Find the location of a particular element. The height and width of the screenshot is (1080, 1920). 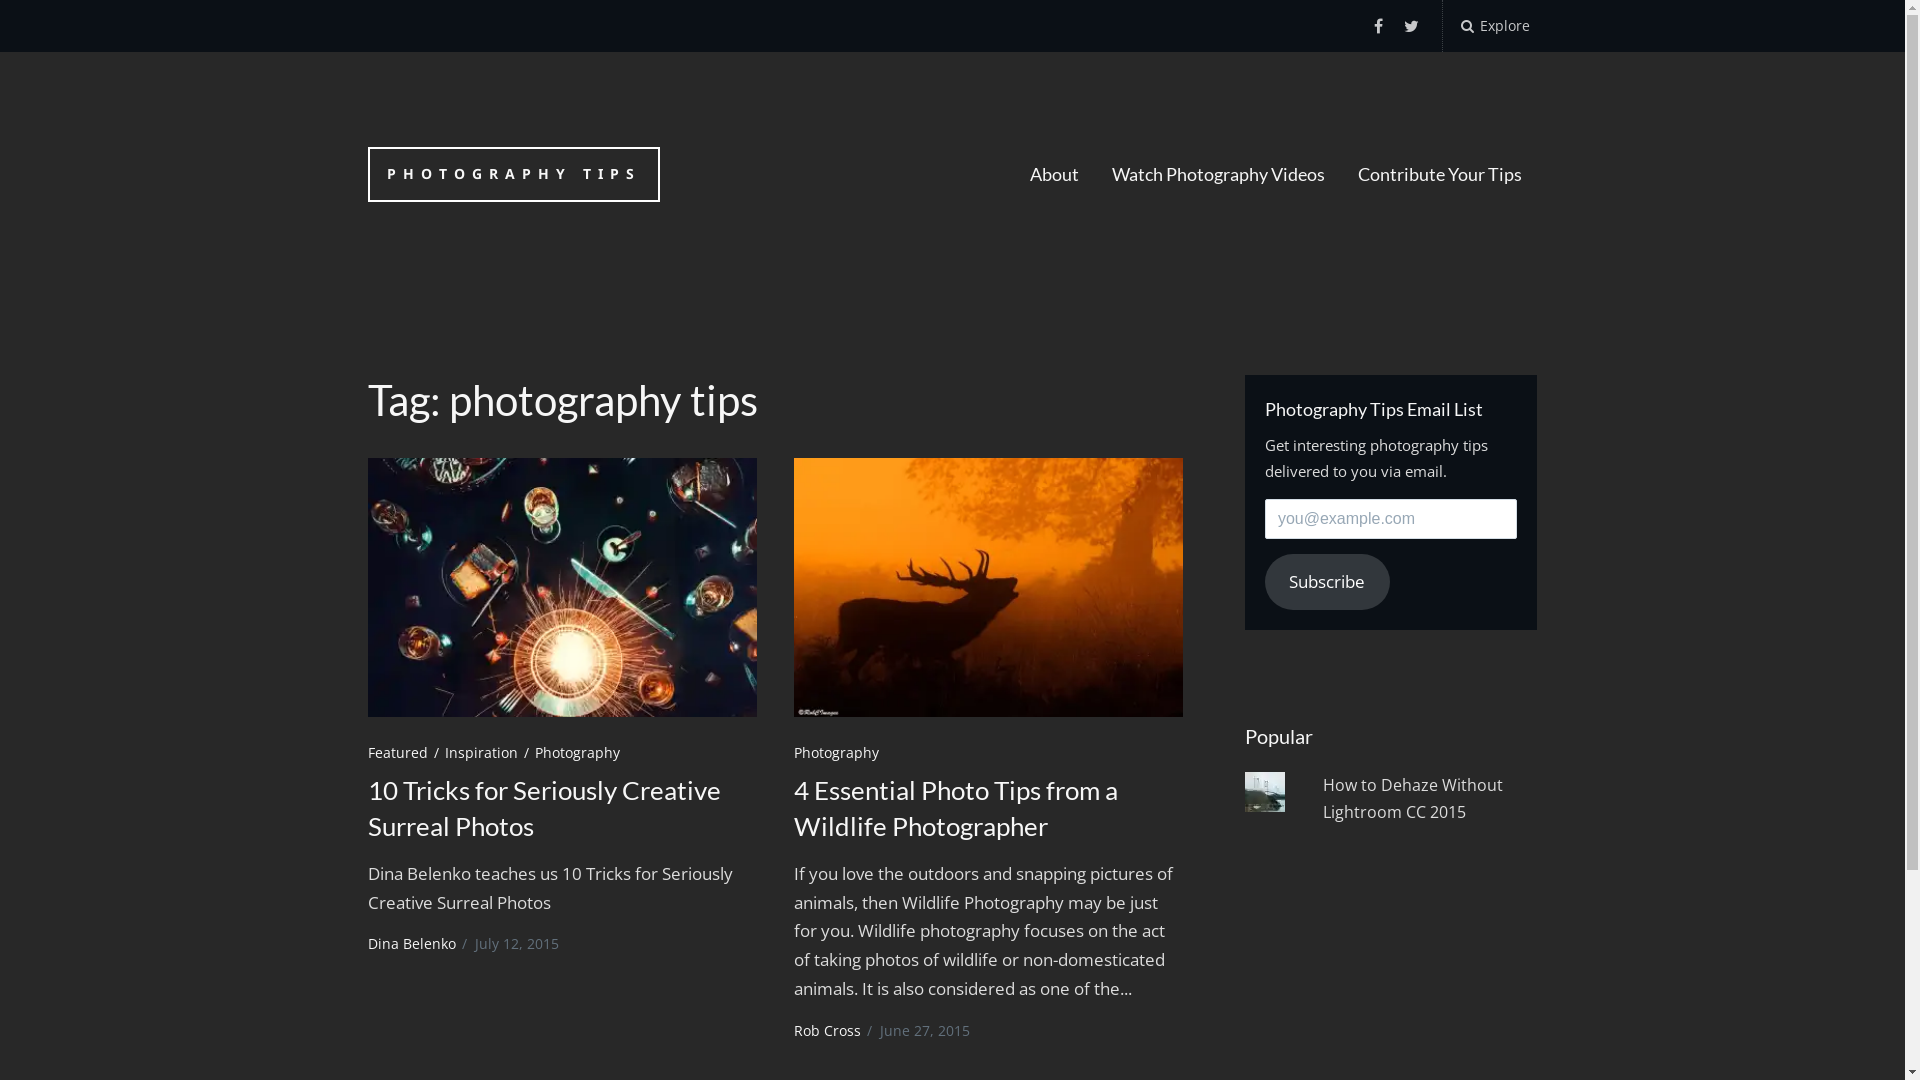

How to Dehaze Without Lightroom CC 2015 is located at coordinates (1413, 798).